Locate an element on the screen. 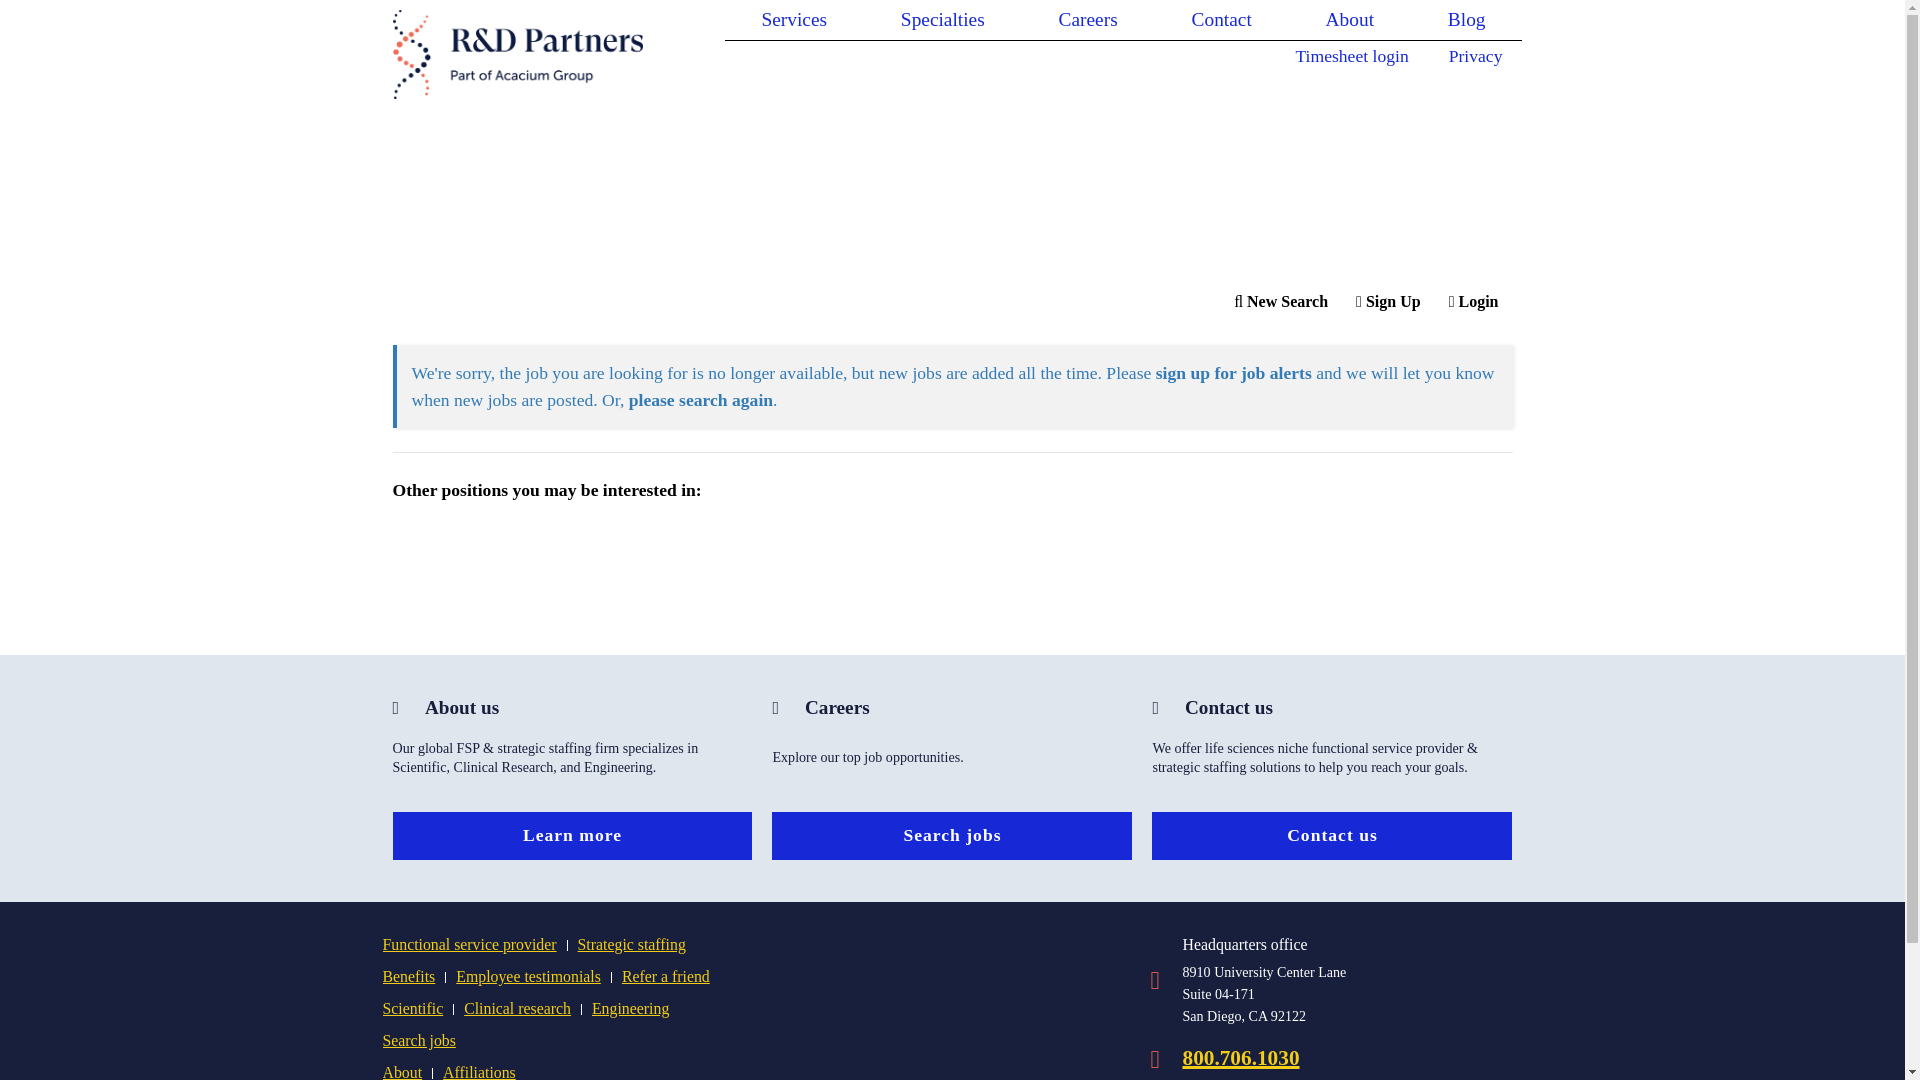 This screenshot has height=1080, width=1920. Privacy is located at coordinates (1475, 56).